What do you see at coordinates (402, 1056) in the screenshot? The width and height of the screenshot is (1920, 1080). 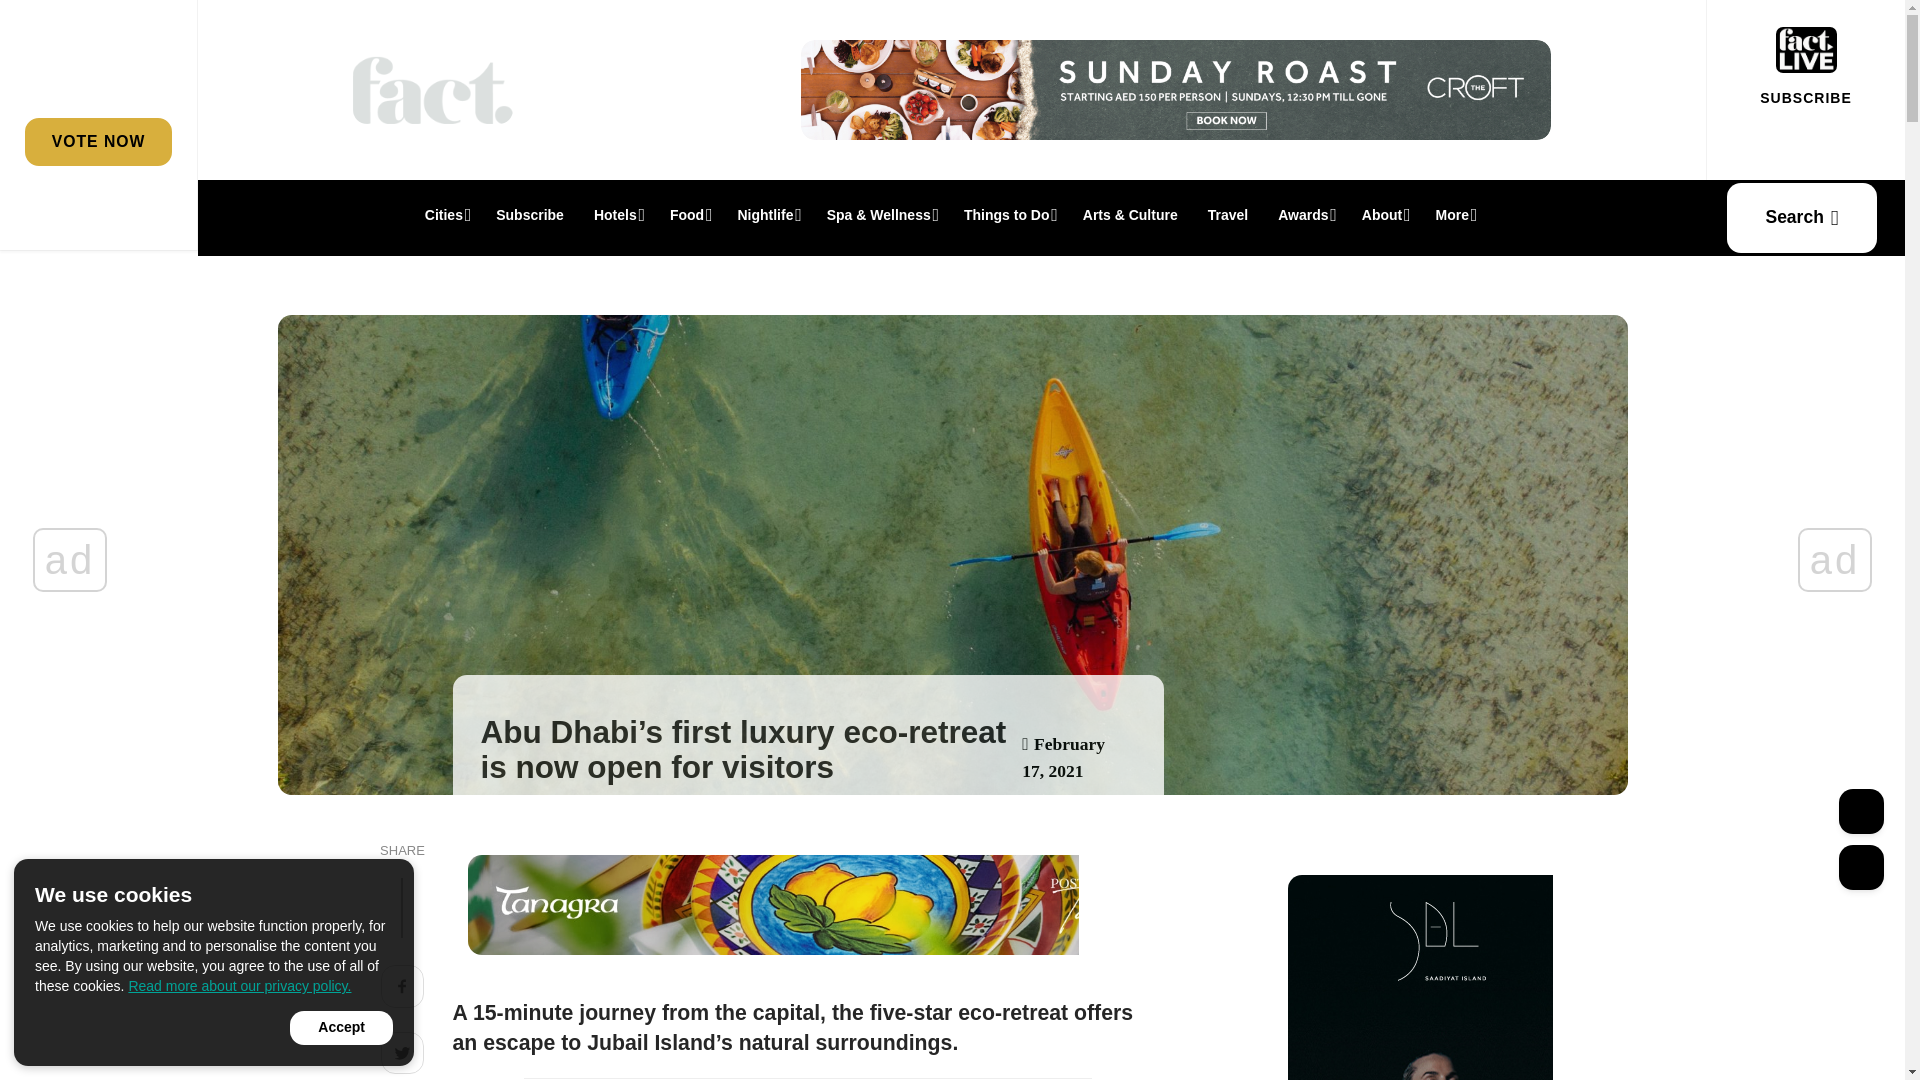 I see `Share on Twitter` at bounding box center [402, 1056].